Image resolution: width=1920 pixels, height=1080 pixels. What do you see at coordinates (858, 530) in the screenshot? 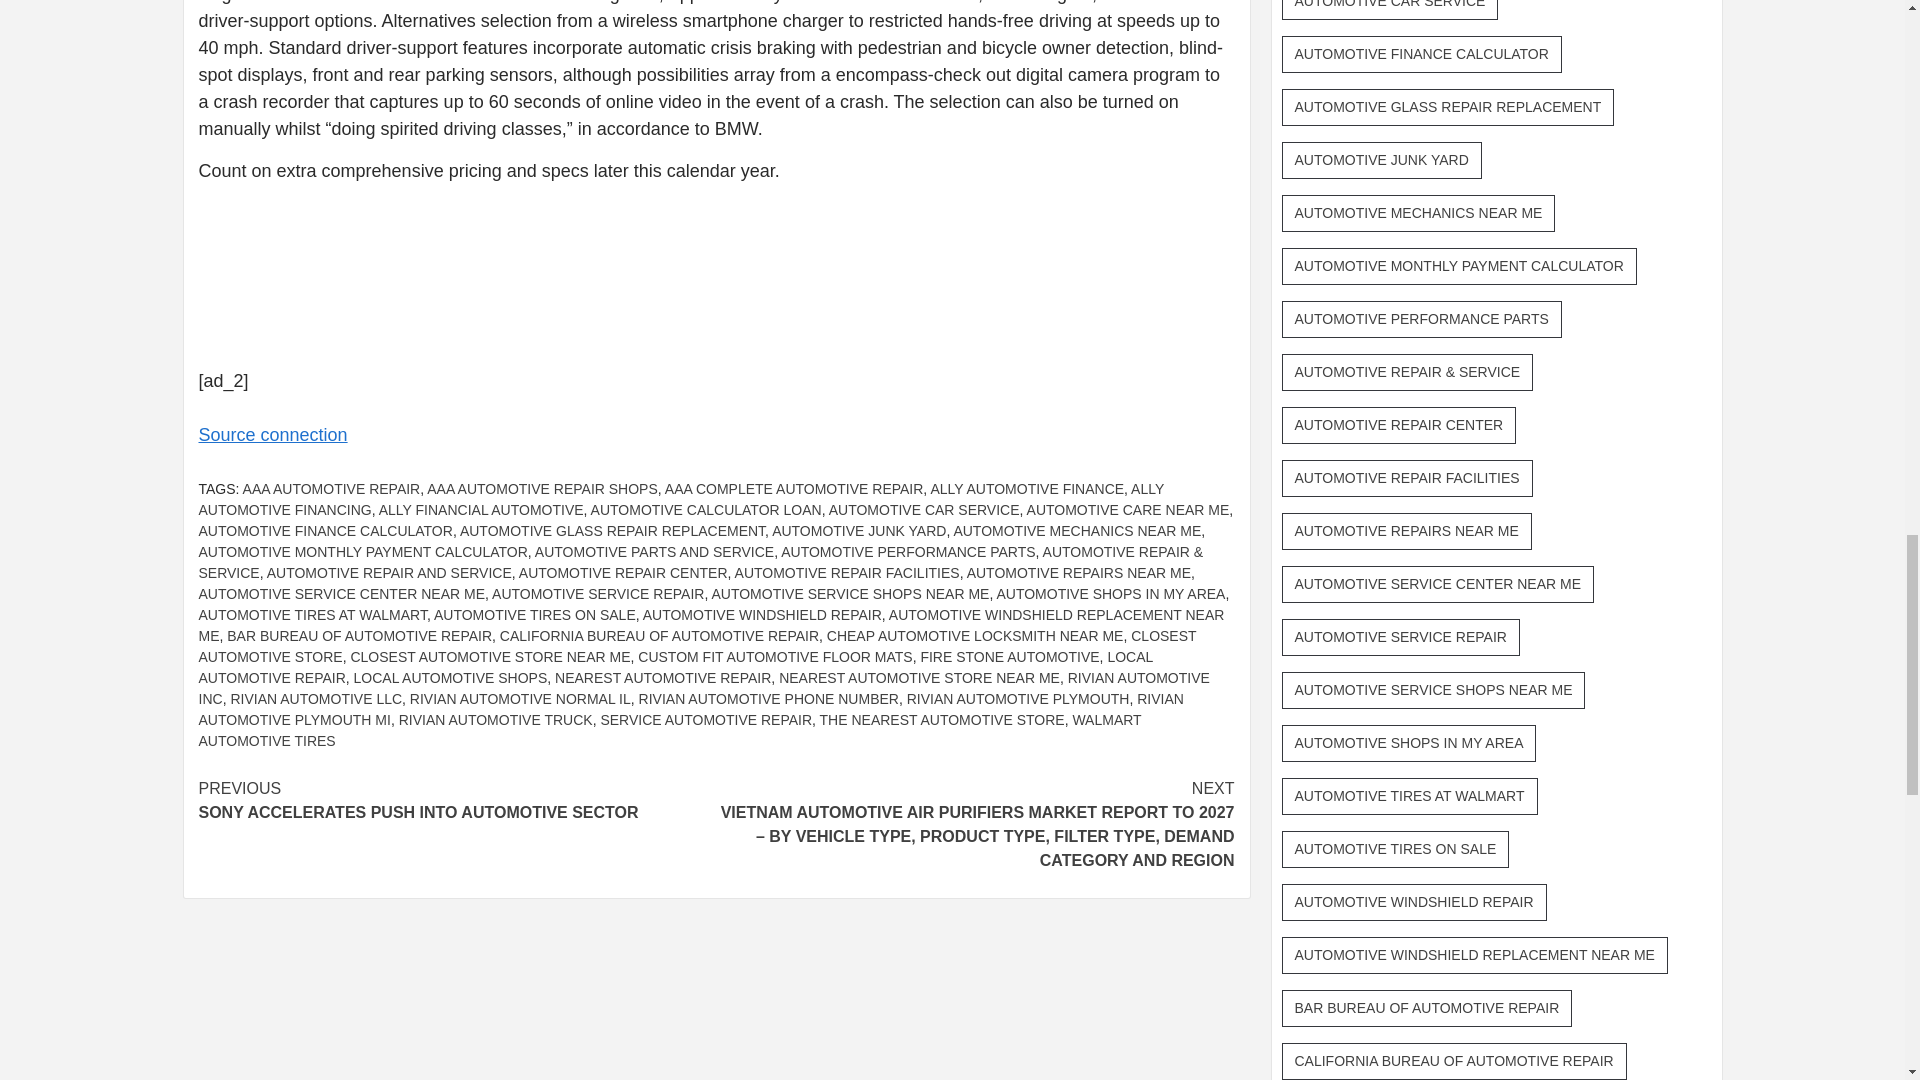
I see `AUTOMOTIVE JUNK YARD` at bounding box center [858, 530].